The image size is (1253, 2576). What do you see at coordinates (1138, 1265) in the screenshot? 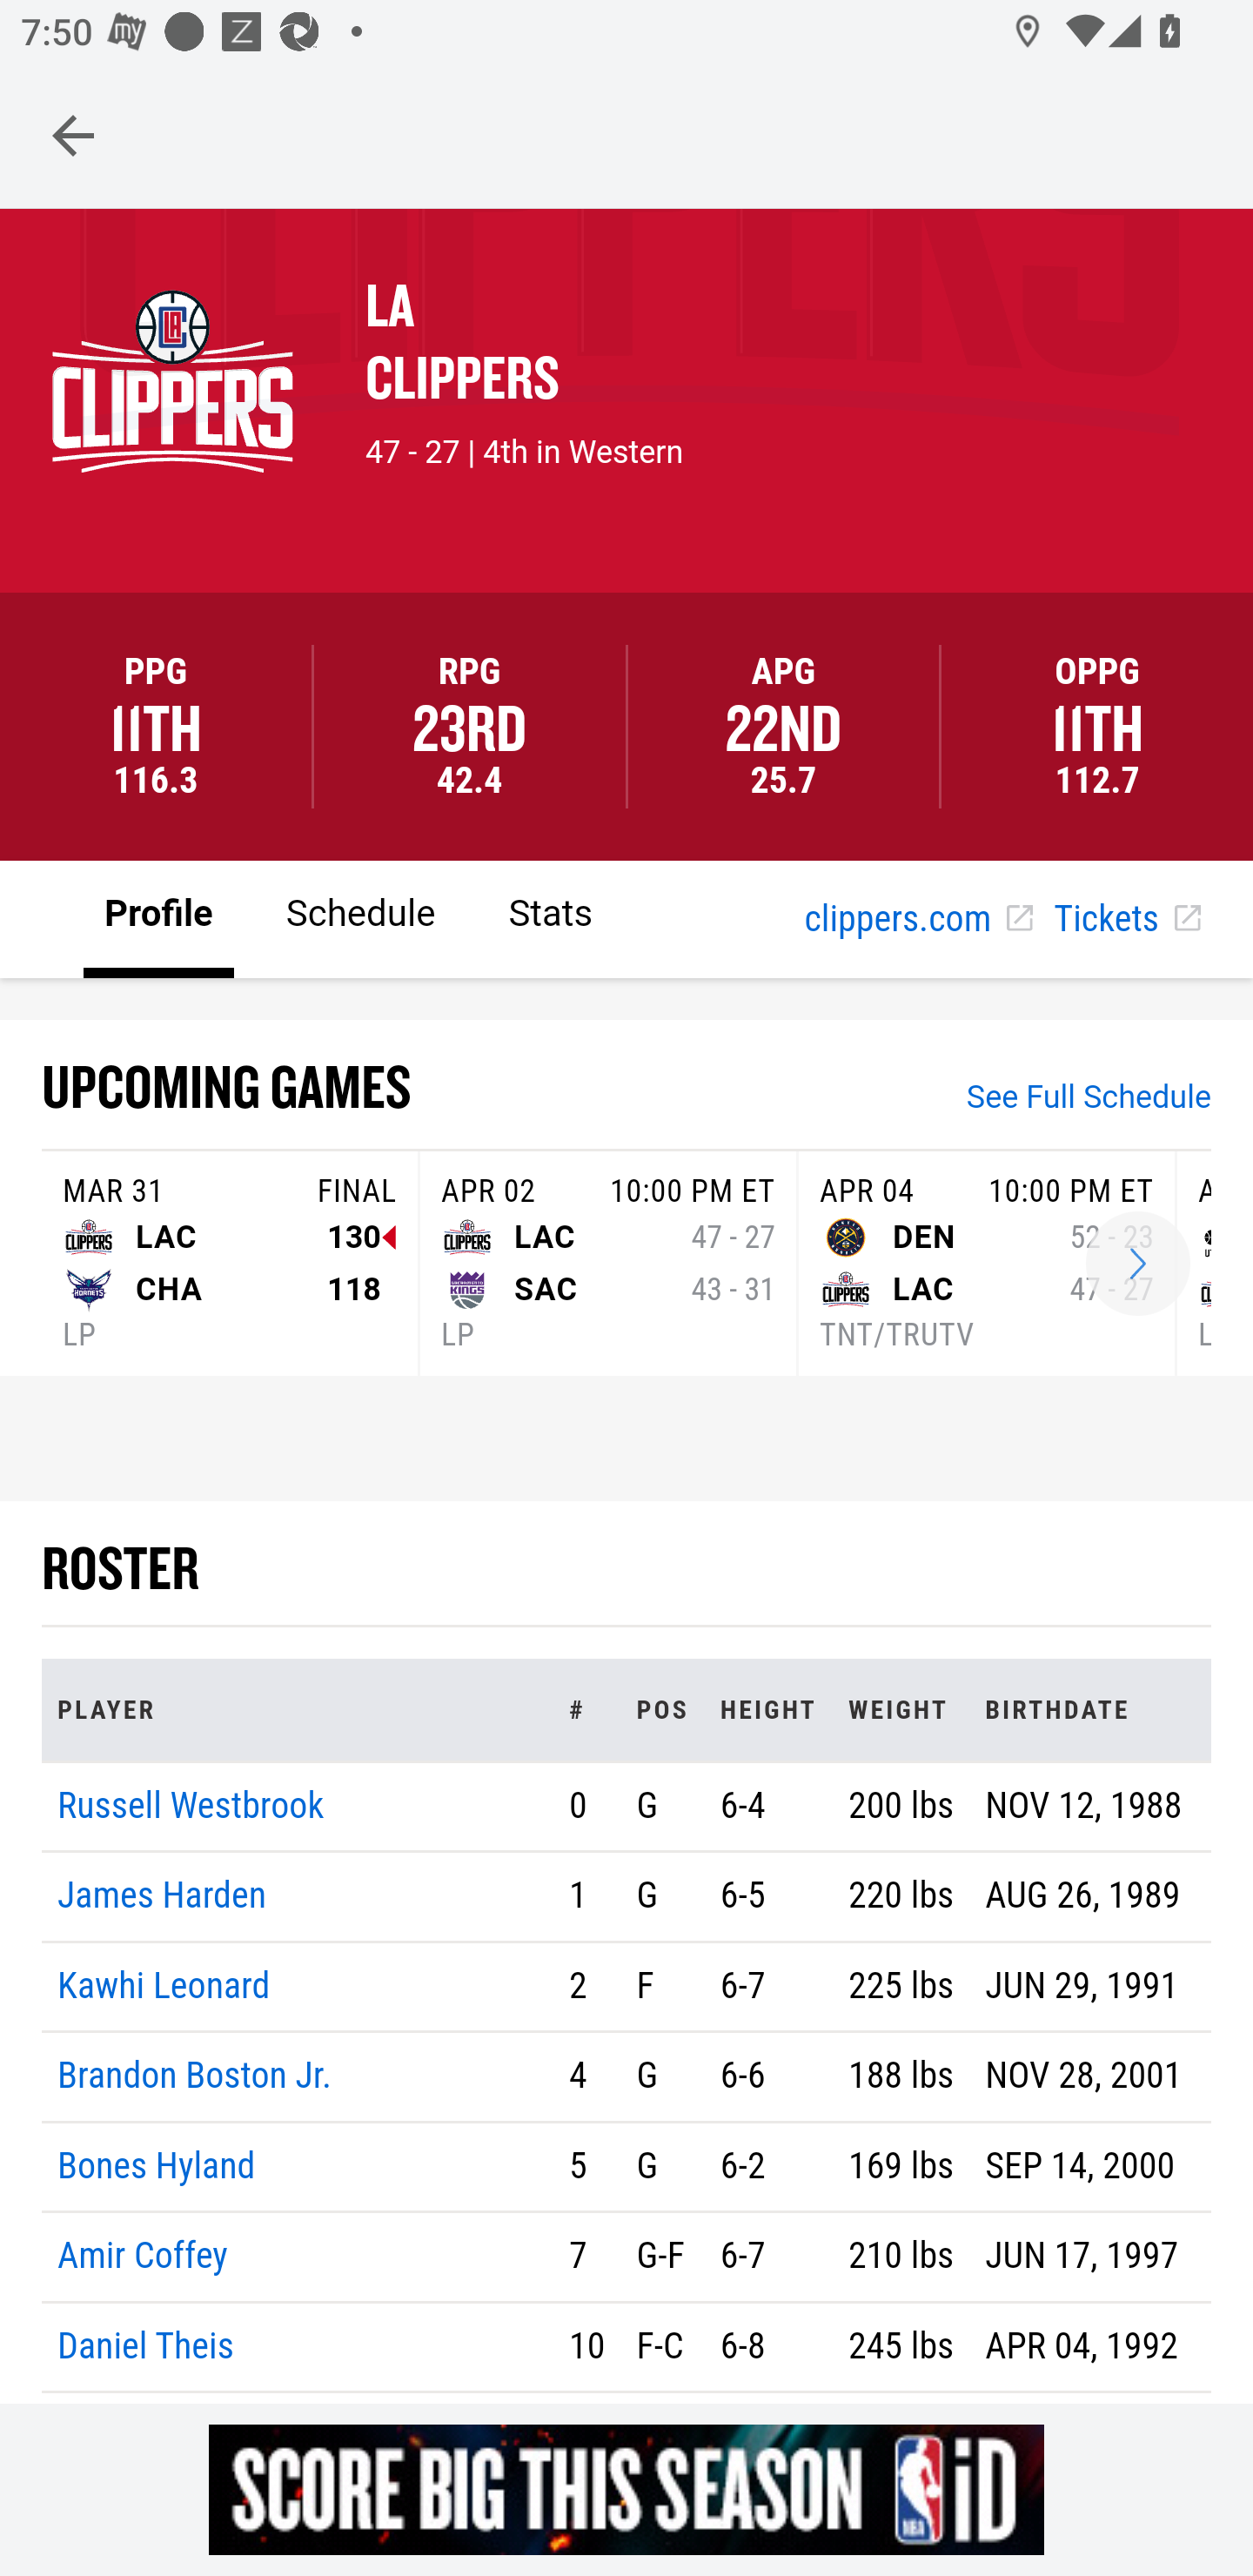
I see `Match-up Scores` at bounding box center [1138, 1265].